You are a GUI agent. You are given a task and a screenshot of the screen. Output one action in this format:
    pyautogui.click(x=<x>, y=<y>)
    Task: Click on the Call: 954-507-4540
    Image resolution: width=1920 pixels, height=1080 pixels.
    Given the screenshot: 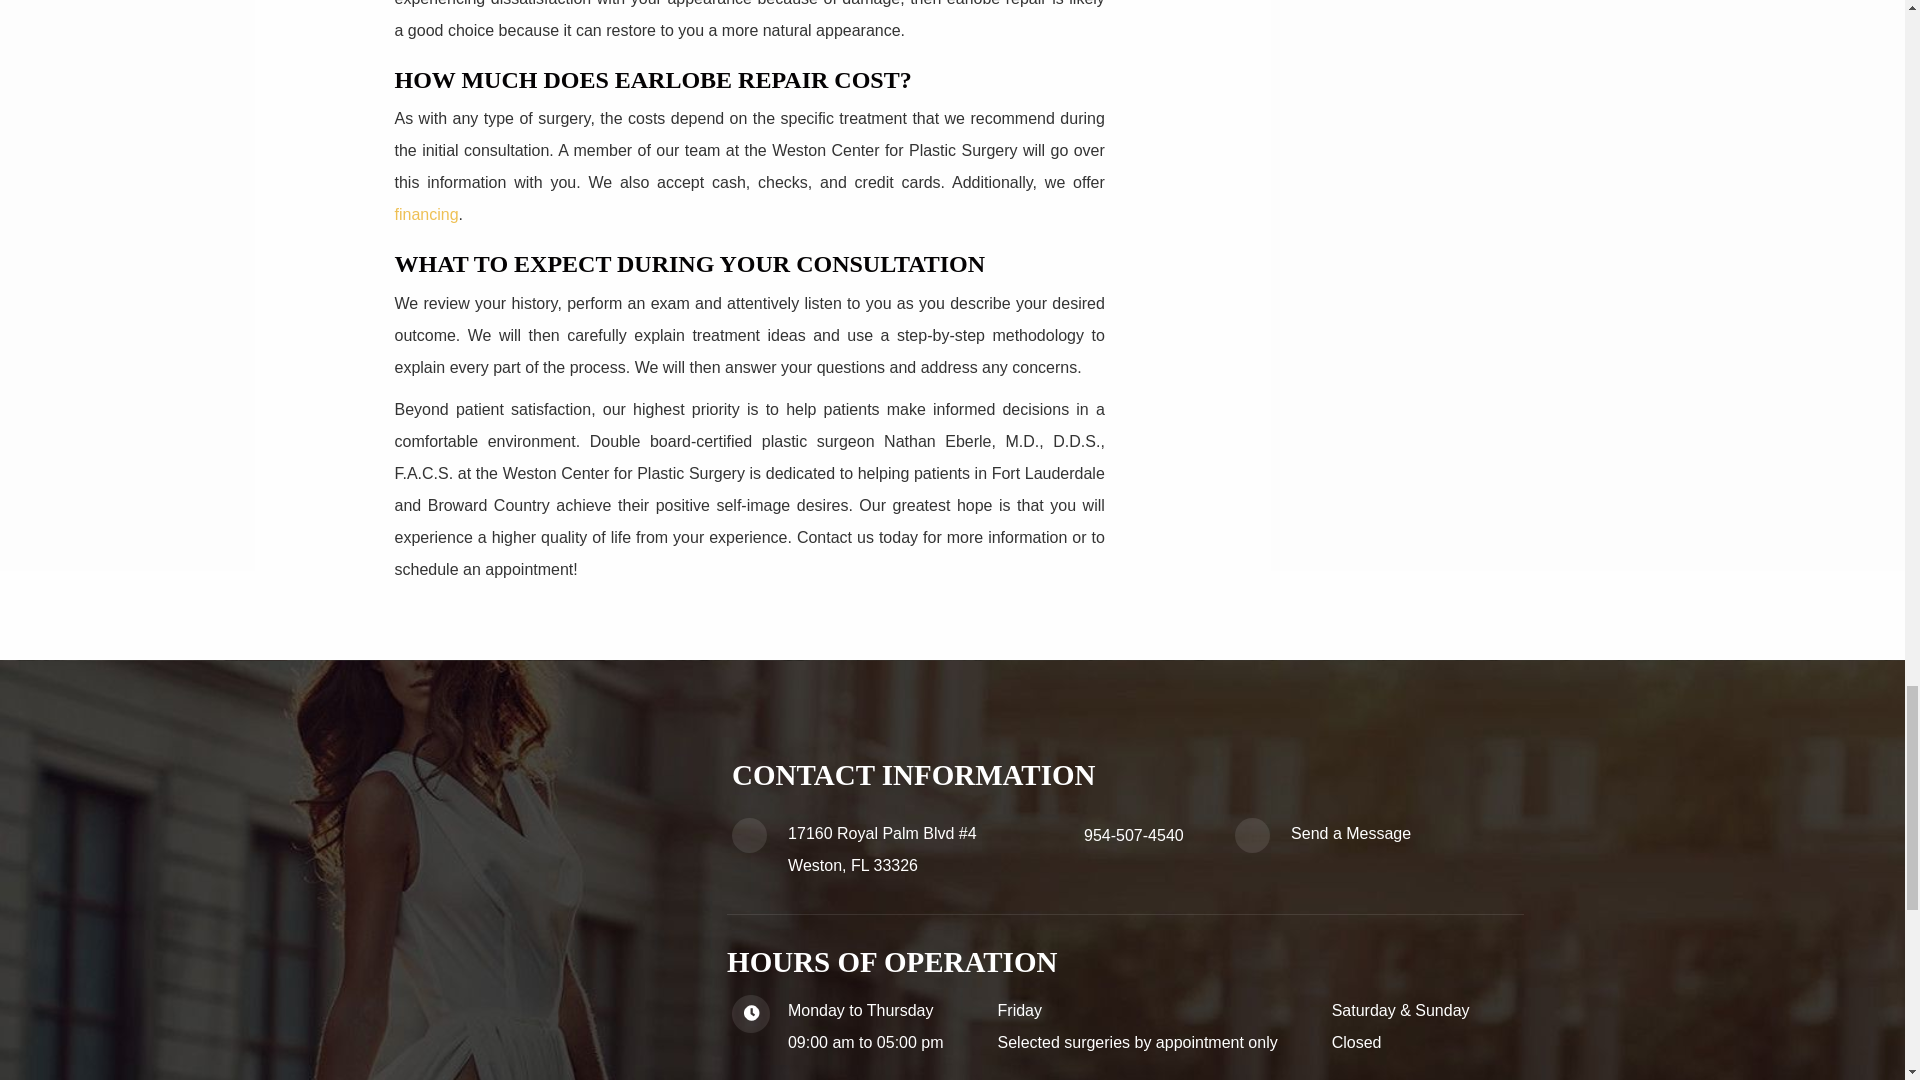 What is the action you would take?
    pyautogui.click(x=1134, y=835)
    